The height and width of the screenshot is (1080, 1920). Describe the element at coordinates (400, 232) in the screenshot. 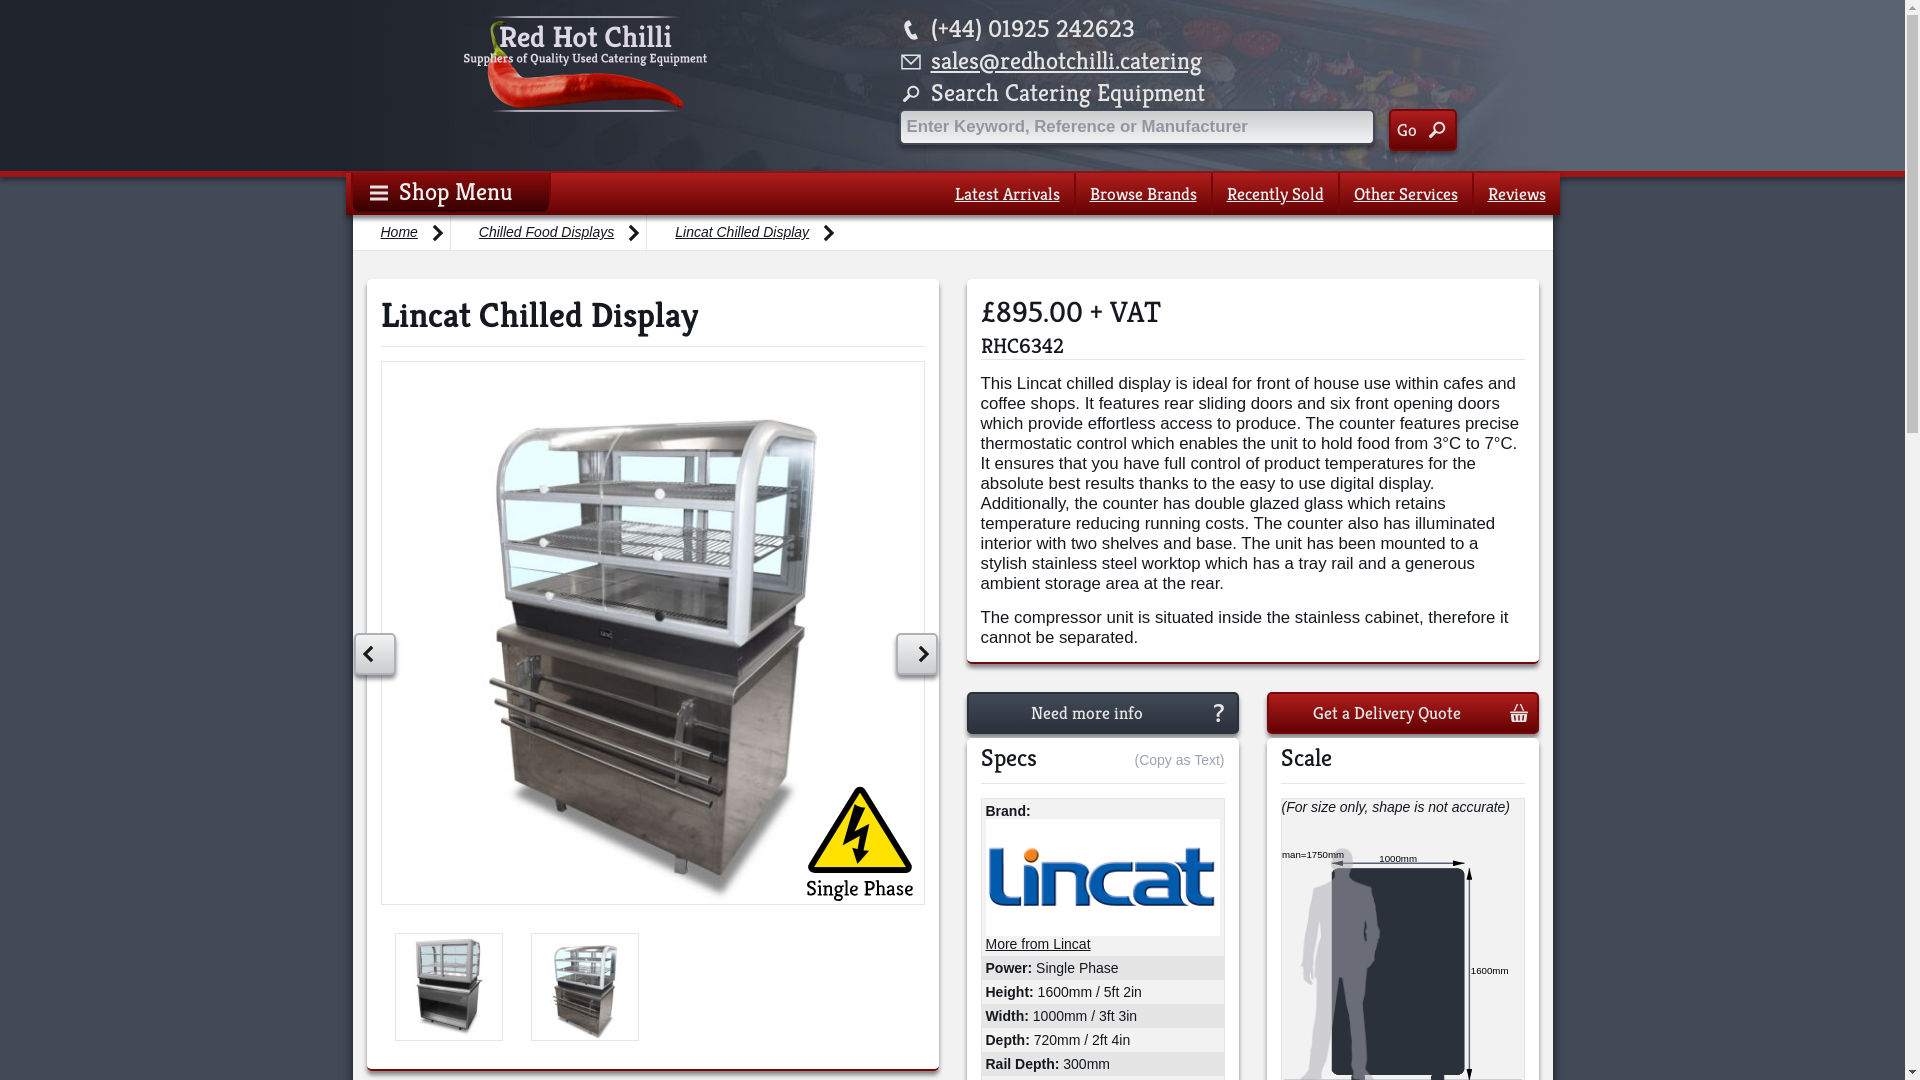

I see `Home` at that location.